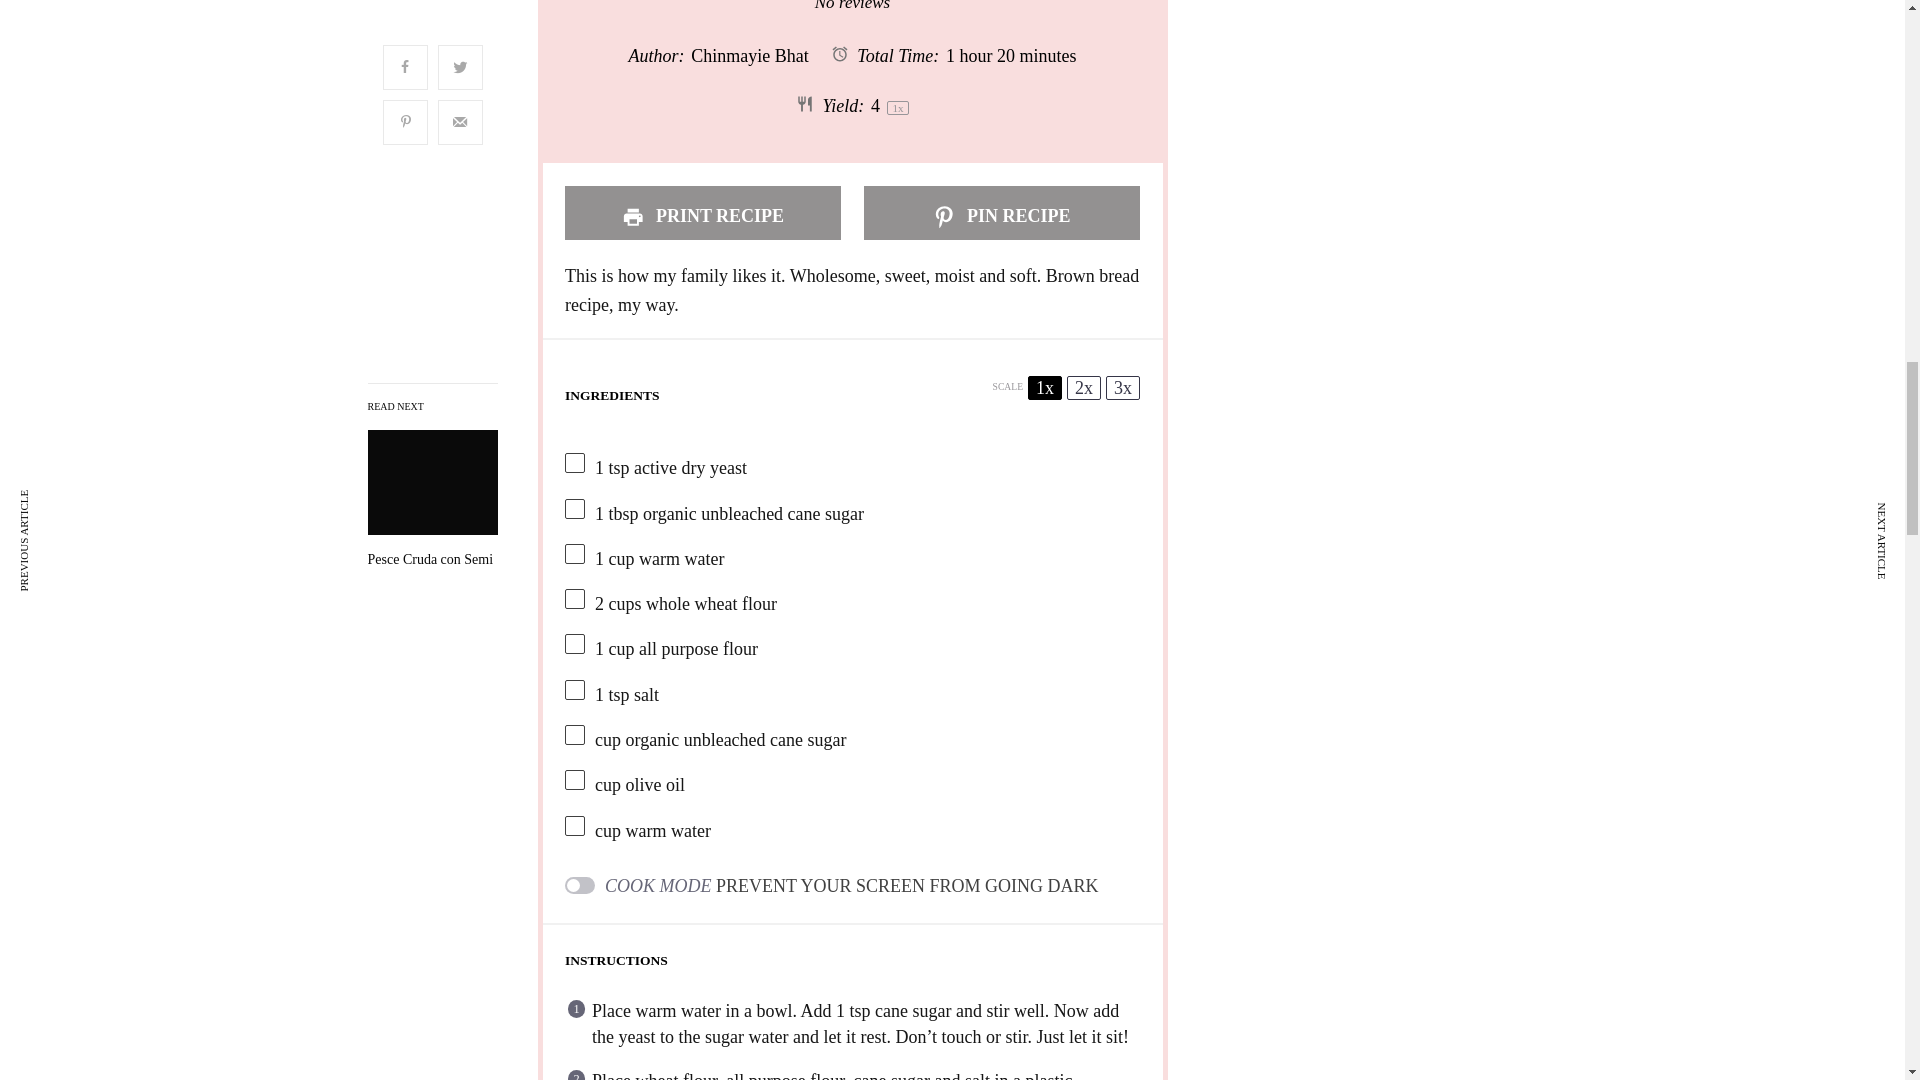 This screenshot has width=1920, height=1080. I want to click on My Brown Bread Recipe, so click(432, 560).